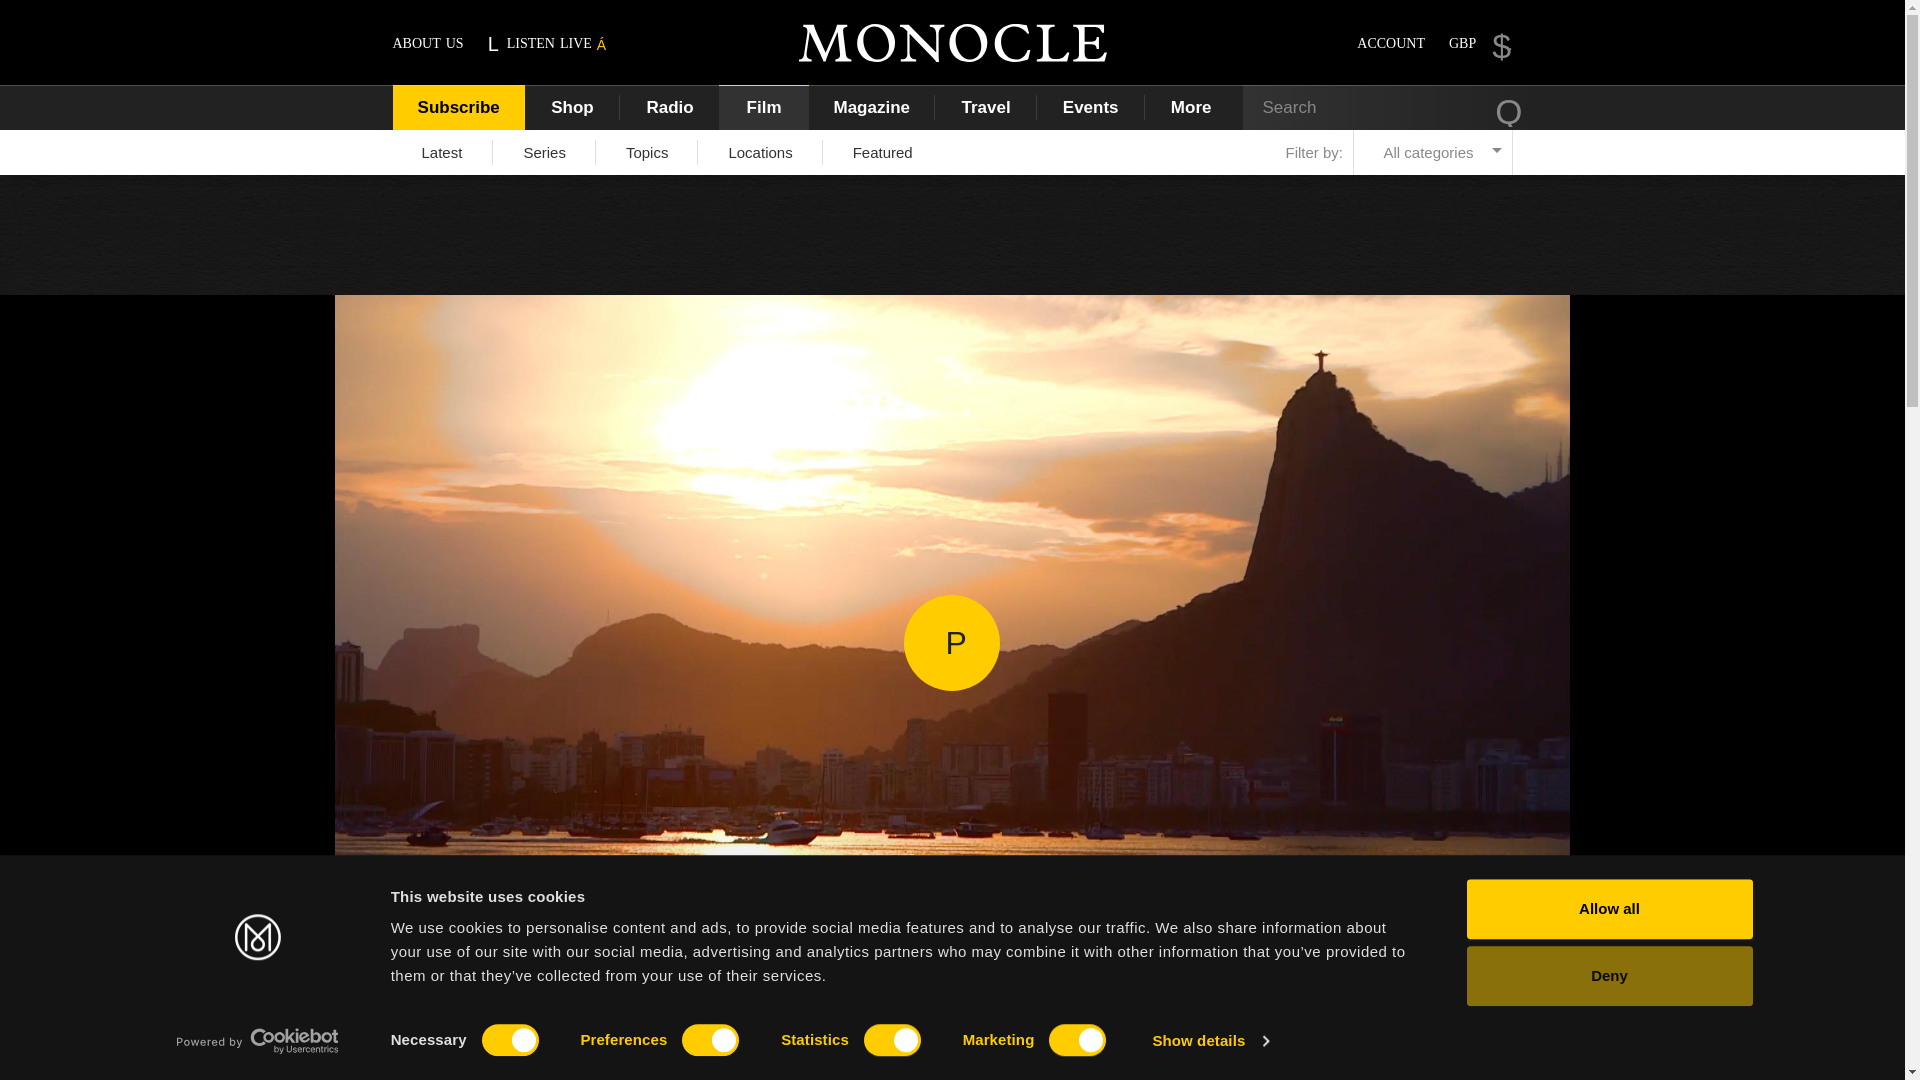  What do you see at coordinates (1210, 1041) in the screenshot?
I see `Show details` at bounding box center [1210, 1041].